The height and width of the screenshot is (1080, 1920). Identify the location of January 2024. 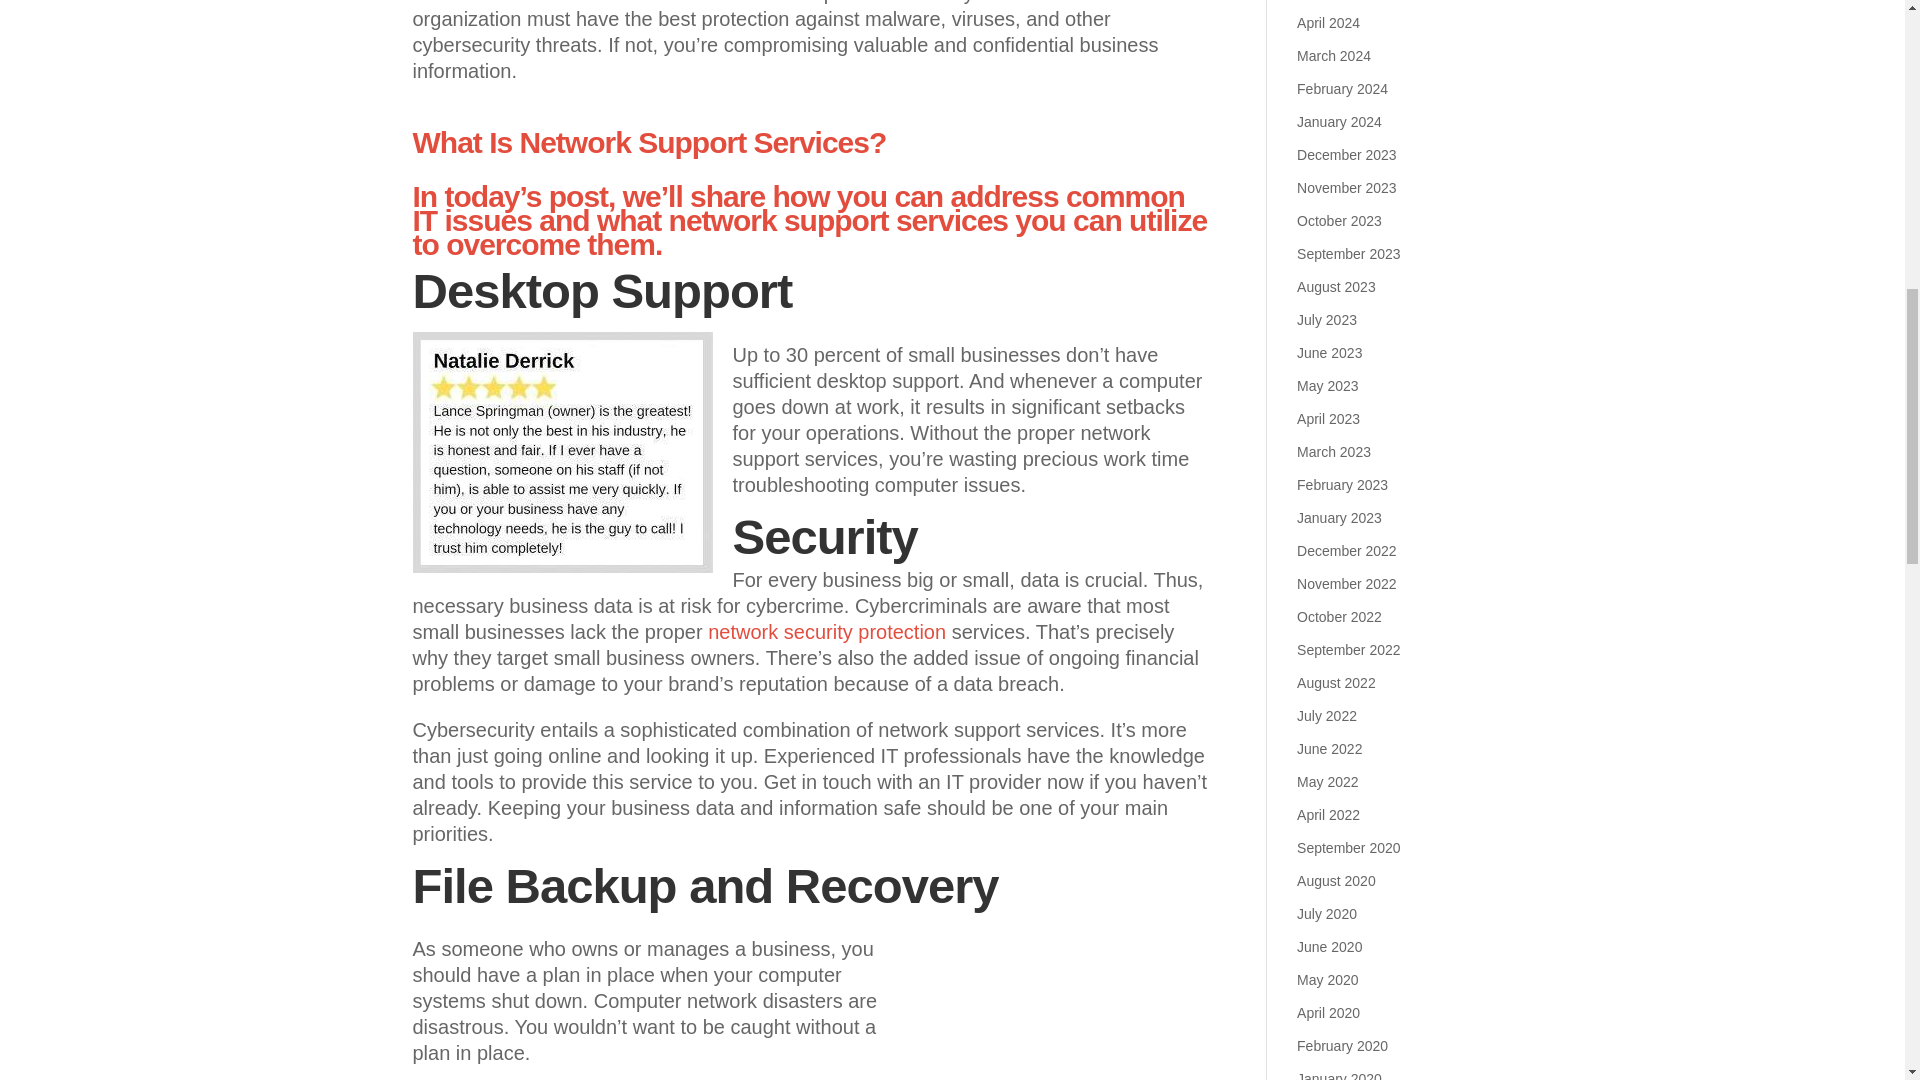
(1340, 122).